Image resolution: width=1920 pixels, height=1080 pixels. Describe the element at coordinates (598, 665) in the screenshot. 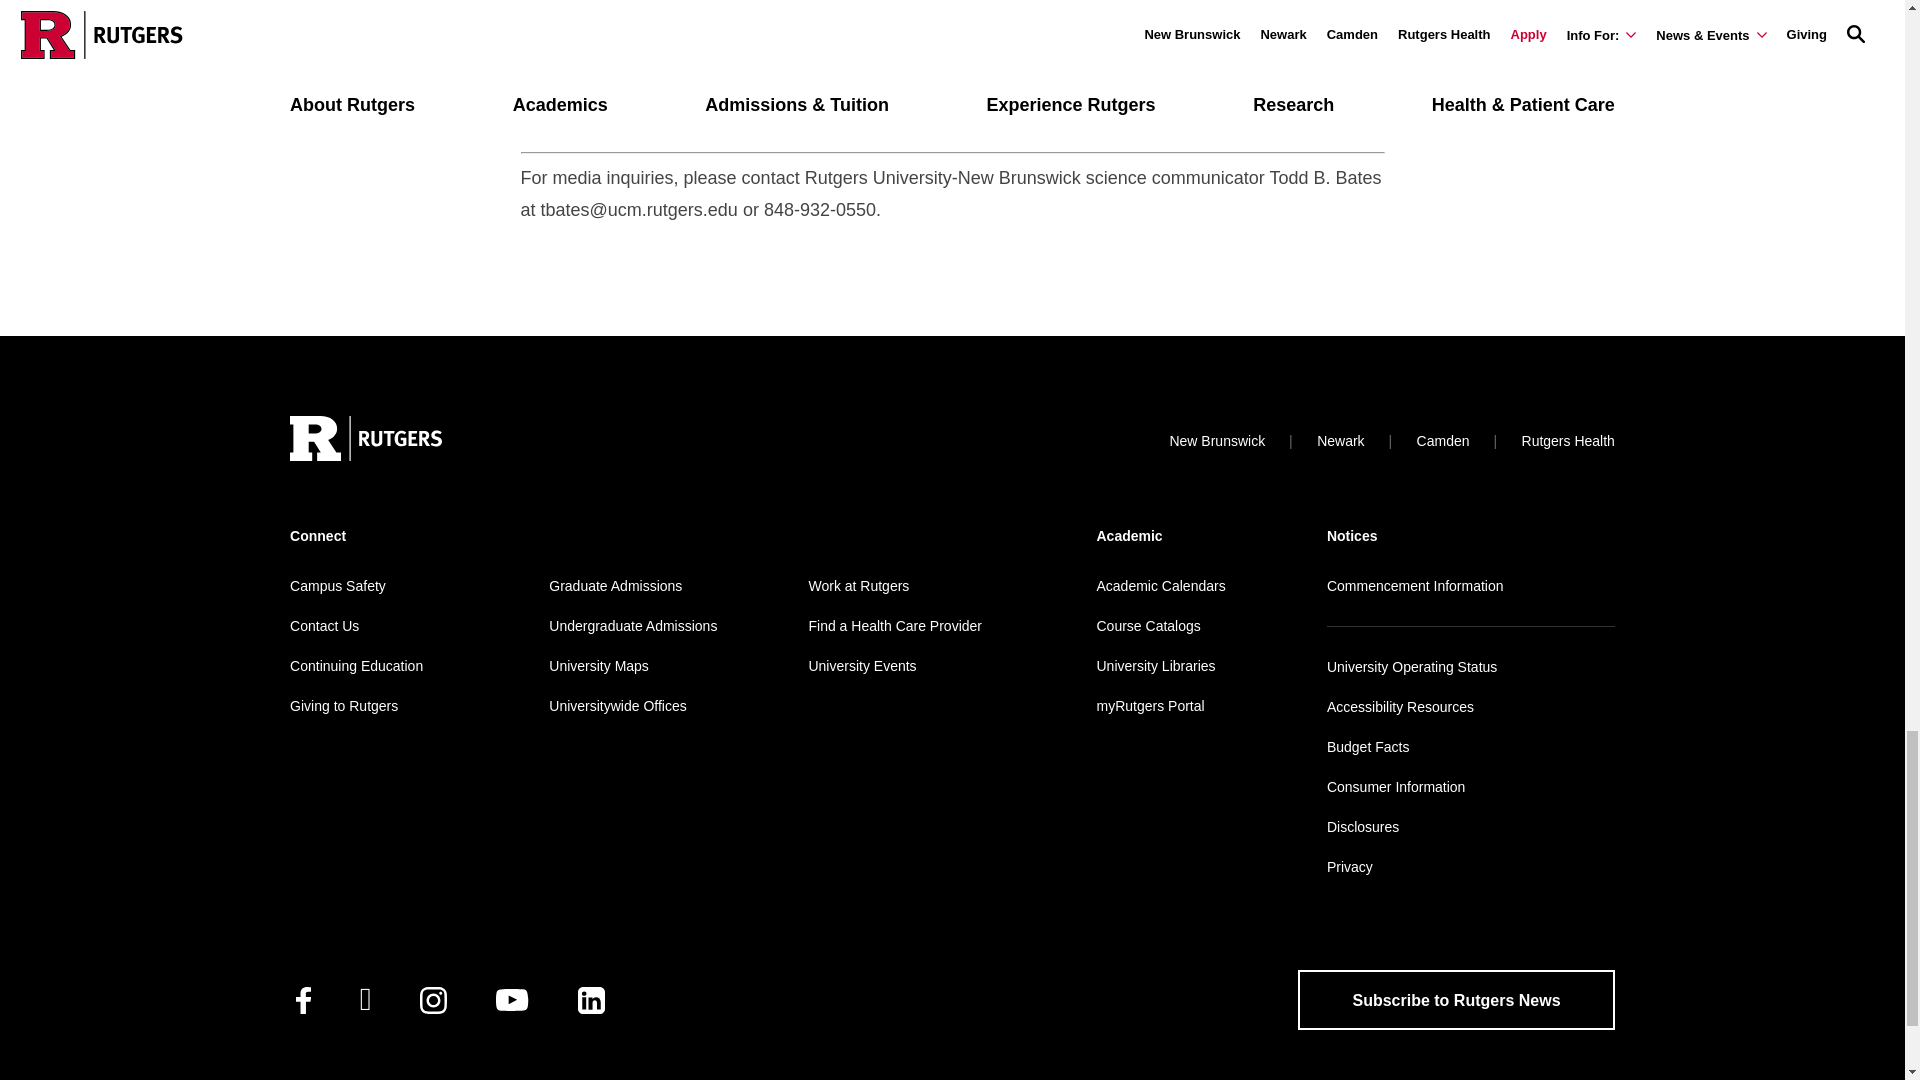

I see `University Maps` at that location.